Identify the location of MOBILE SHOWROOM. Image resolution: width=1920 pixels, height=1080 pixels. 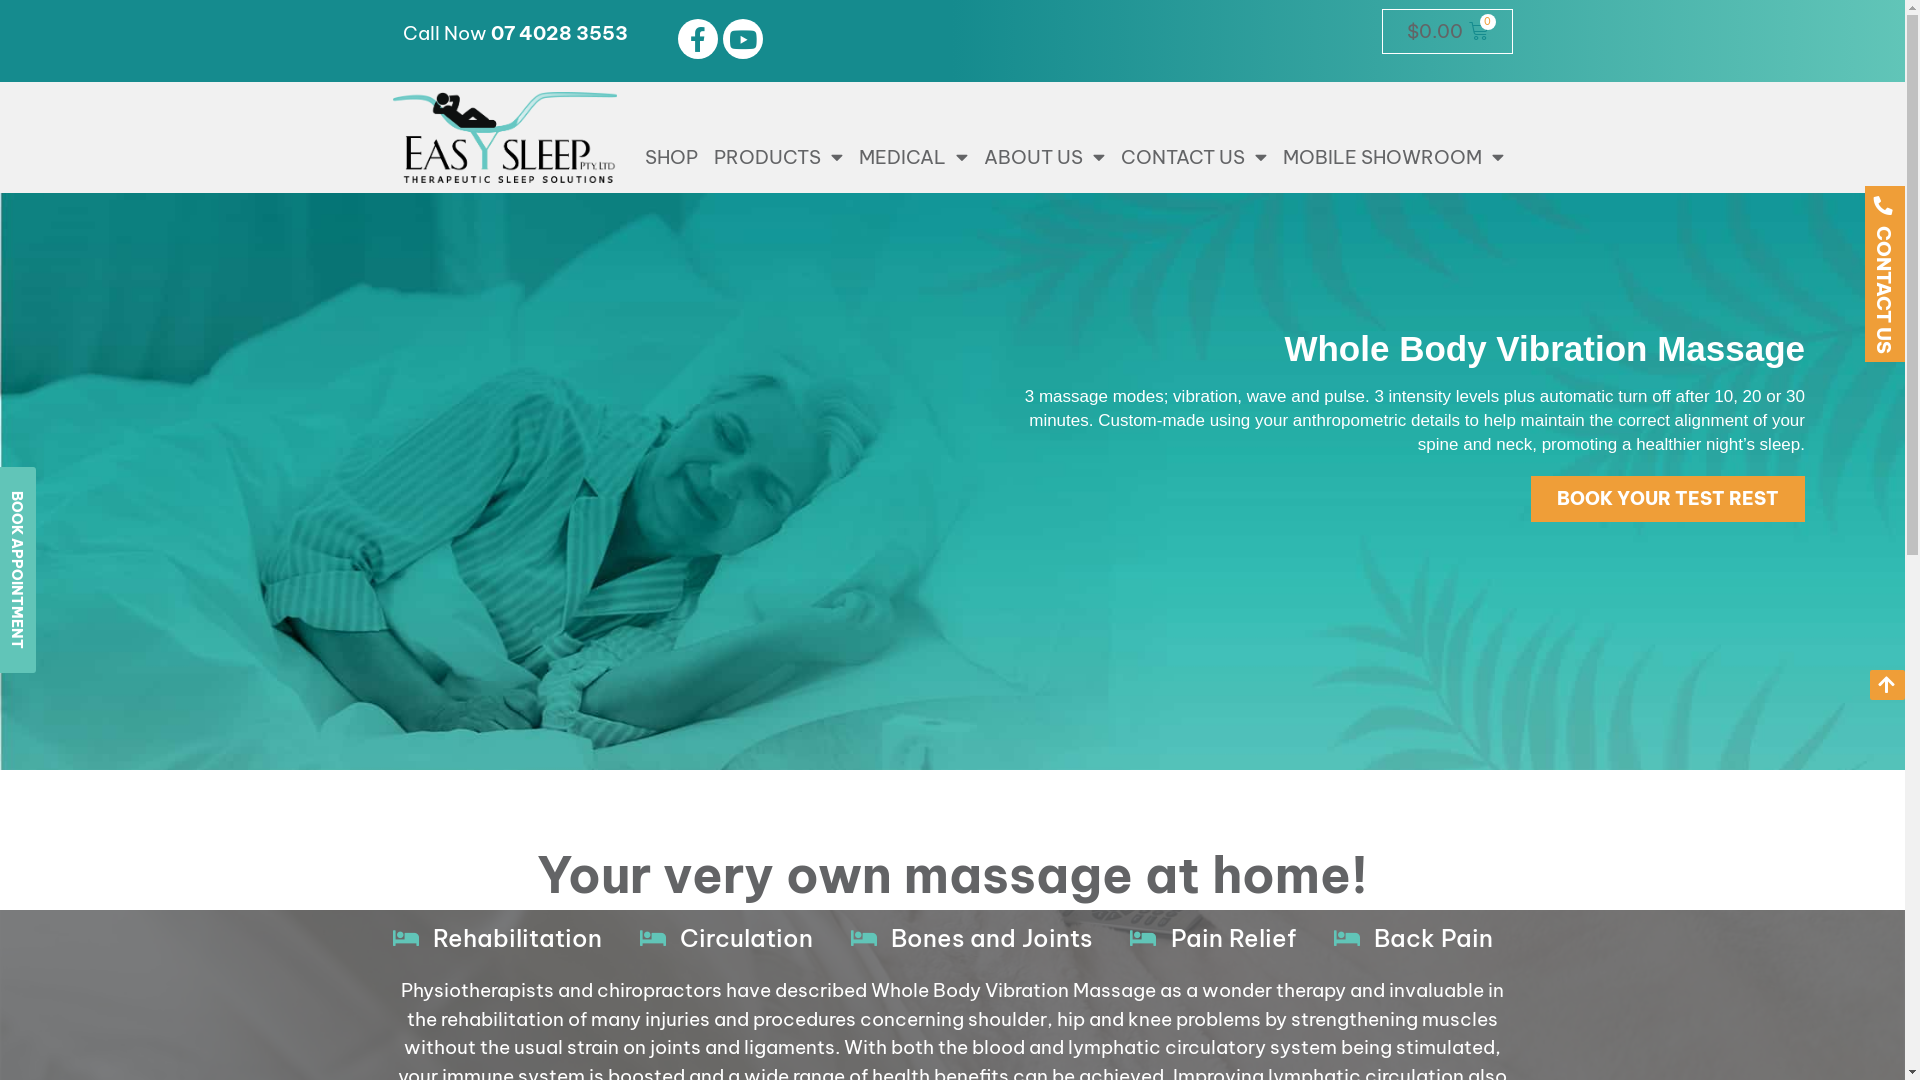
(1392, 157).